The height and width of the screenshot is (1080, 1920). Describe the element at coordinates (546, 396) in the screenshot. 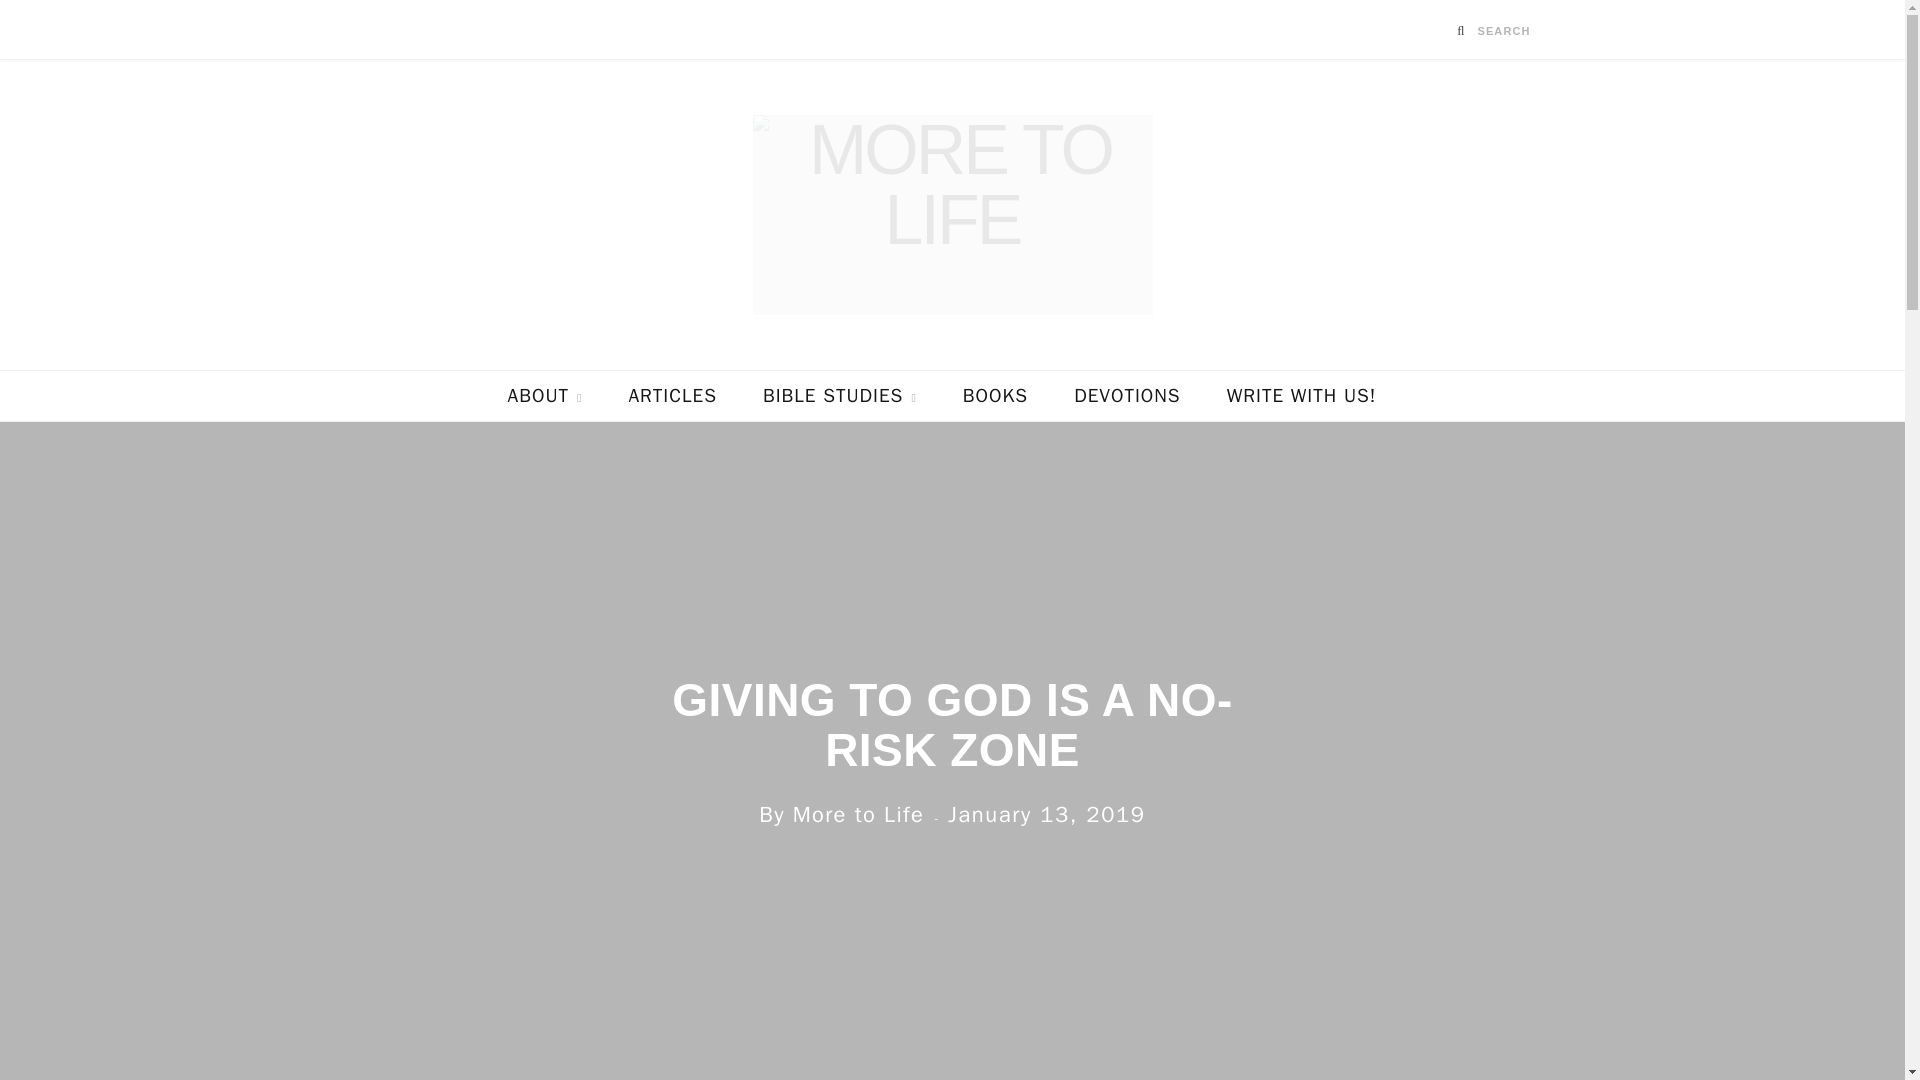

I see `ABOUT` at that location.